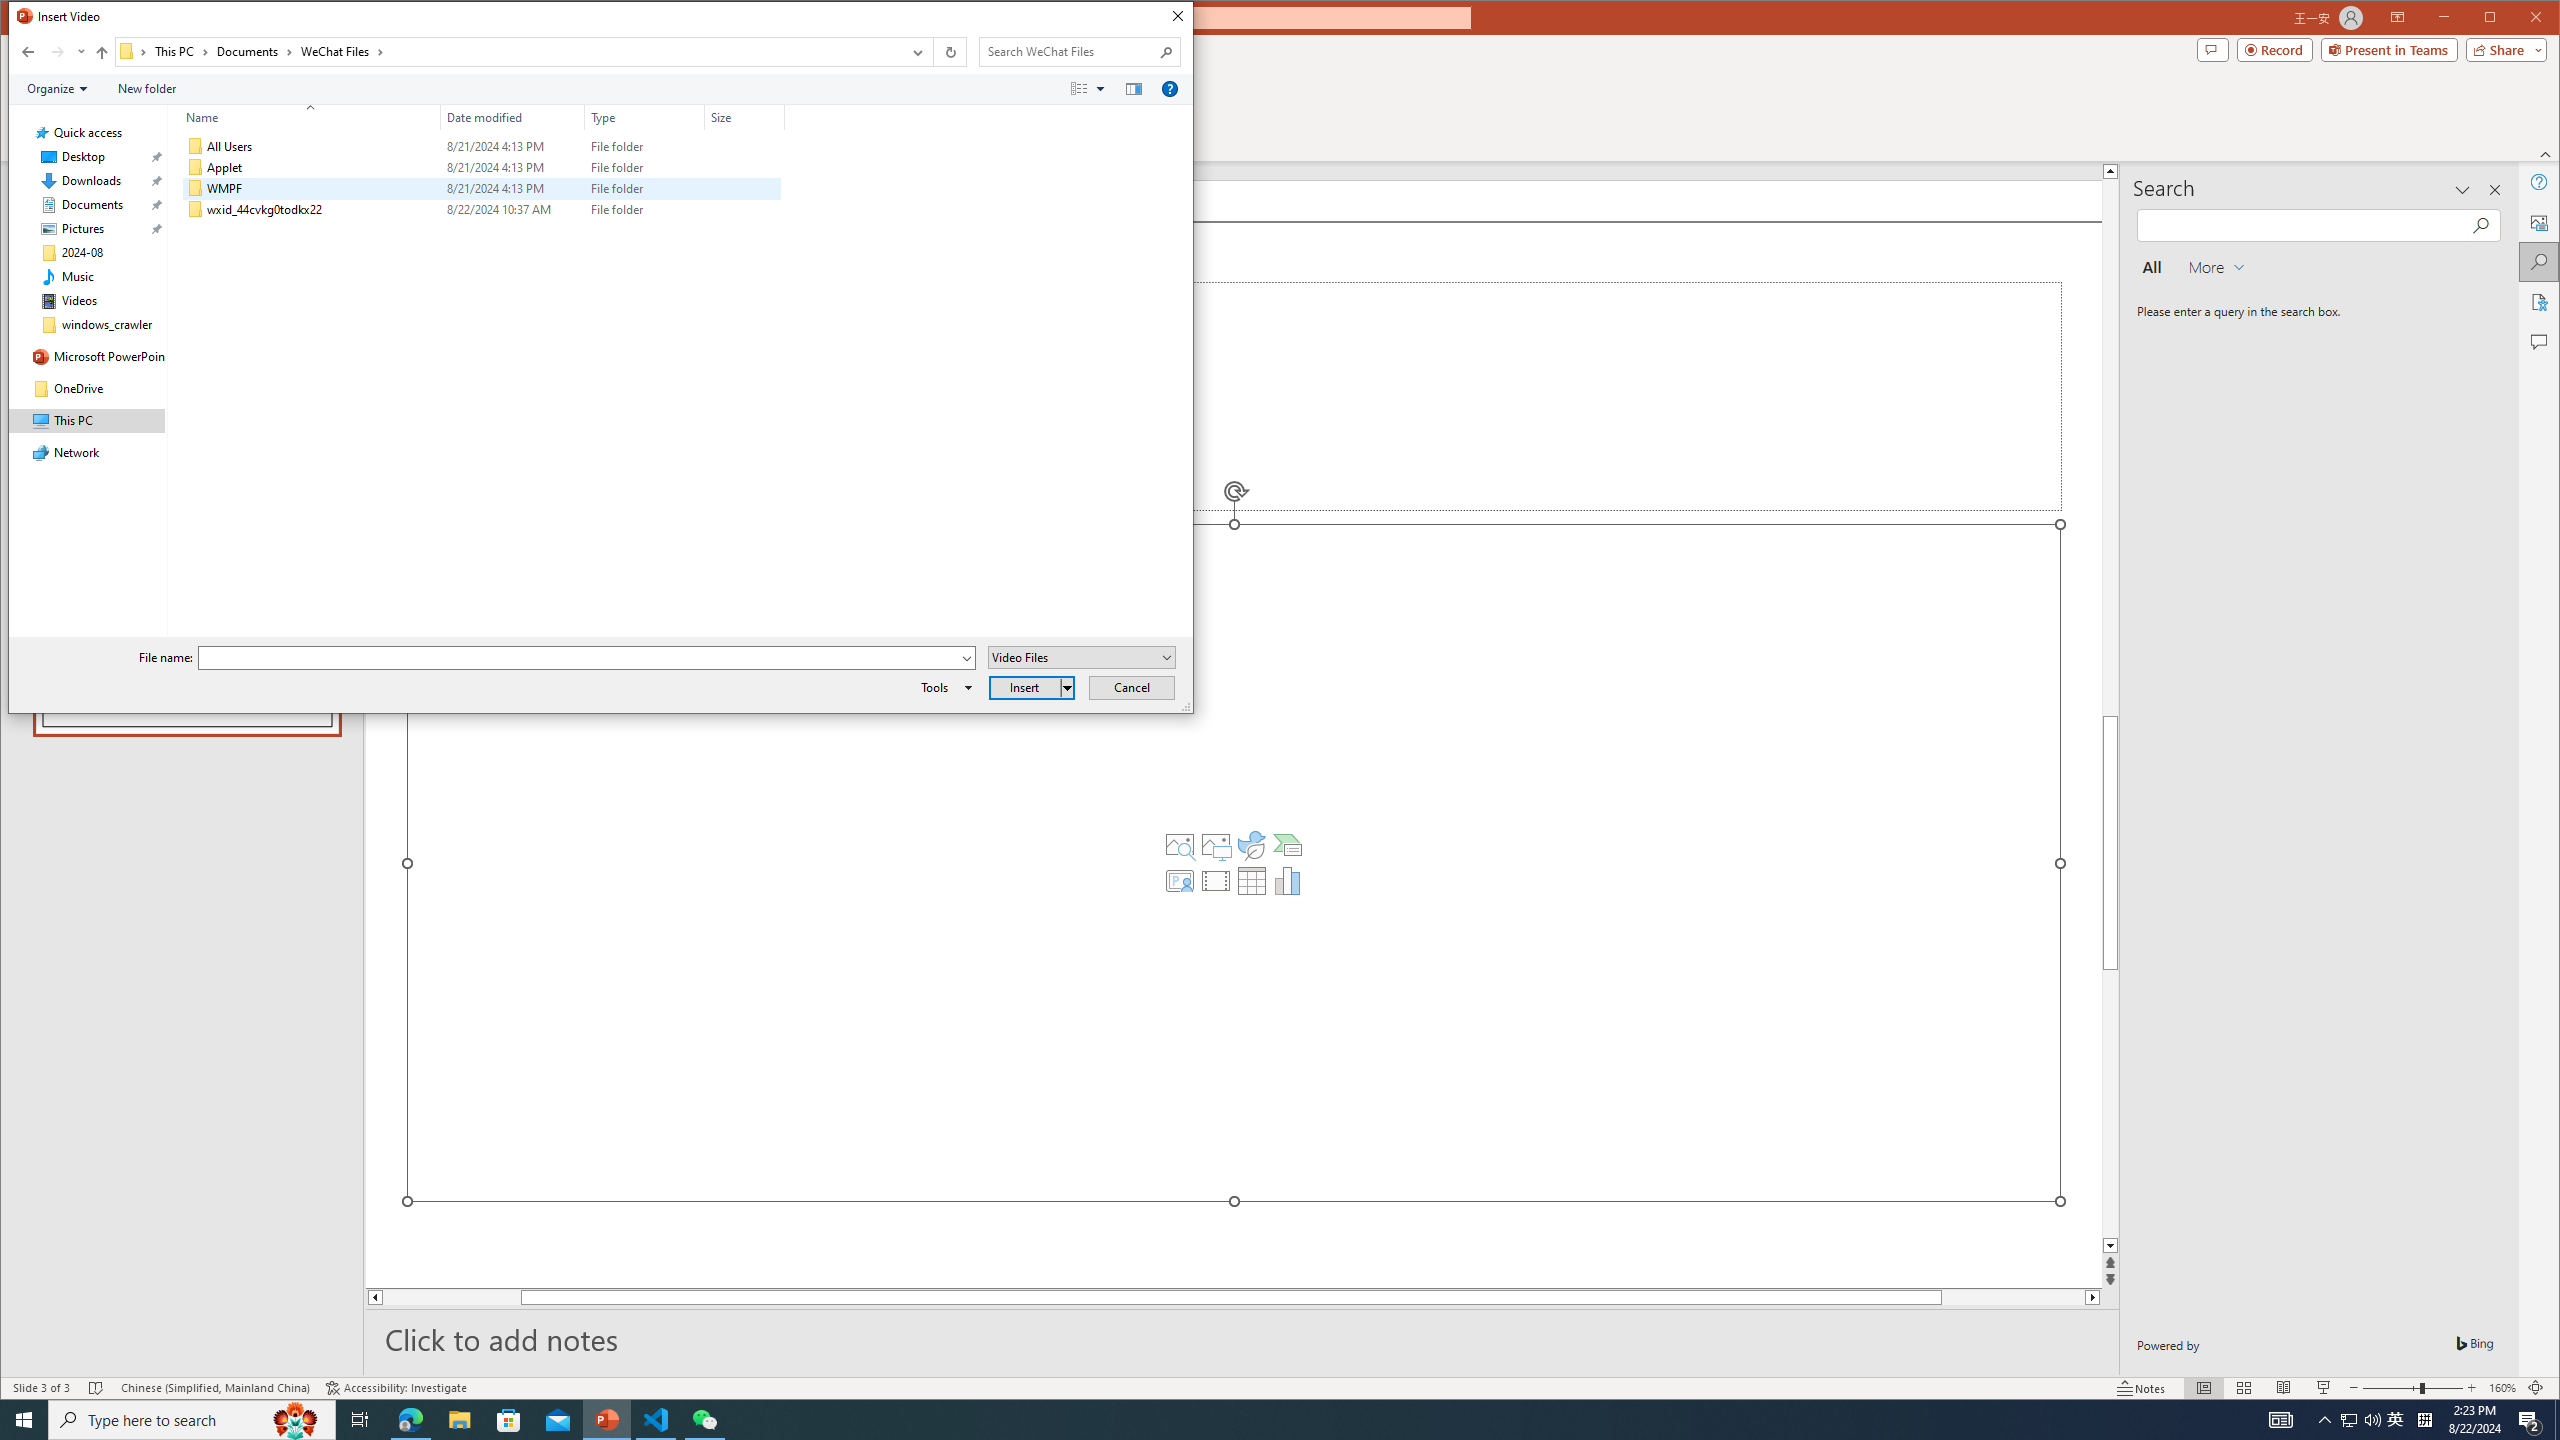 This screenshot has width=2560, height=1440. Describe the element at coordinates (1102, 89) in the screenshot. I see `View Slider` at that location.